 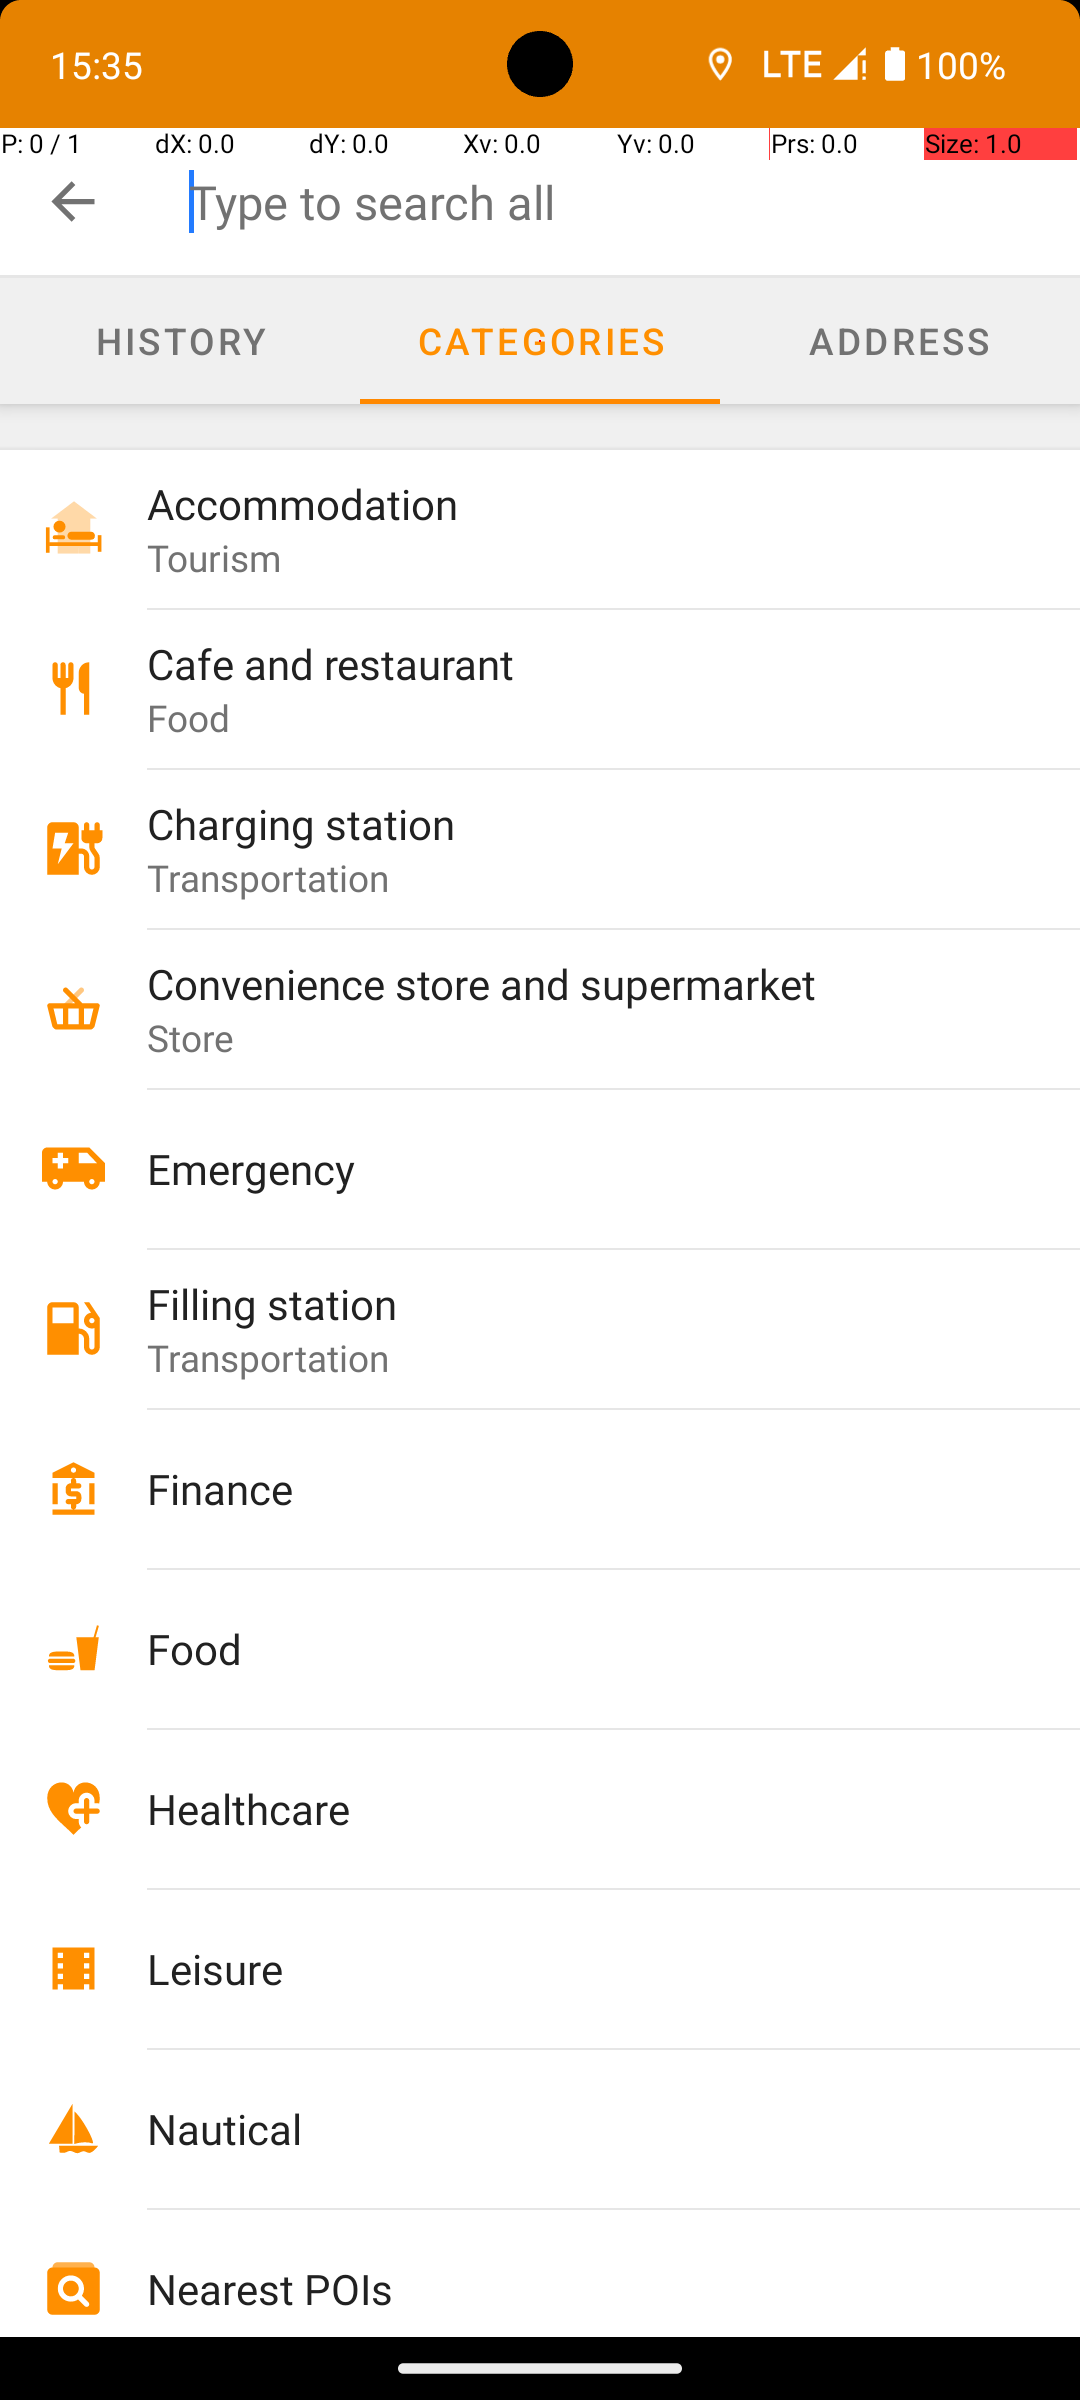 I want to click on Convenience store and supermarket, so click(x=572, y=983).